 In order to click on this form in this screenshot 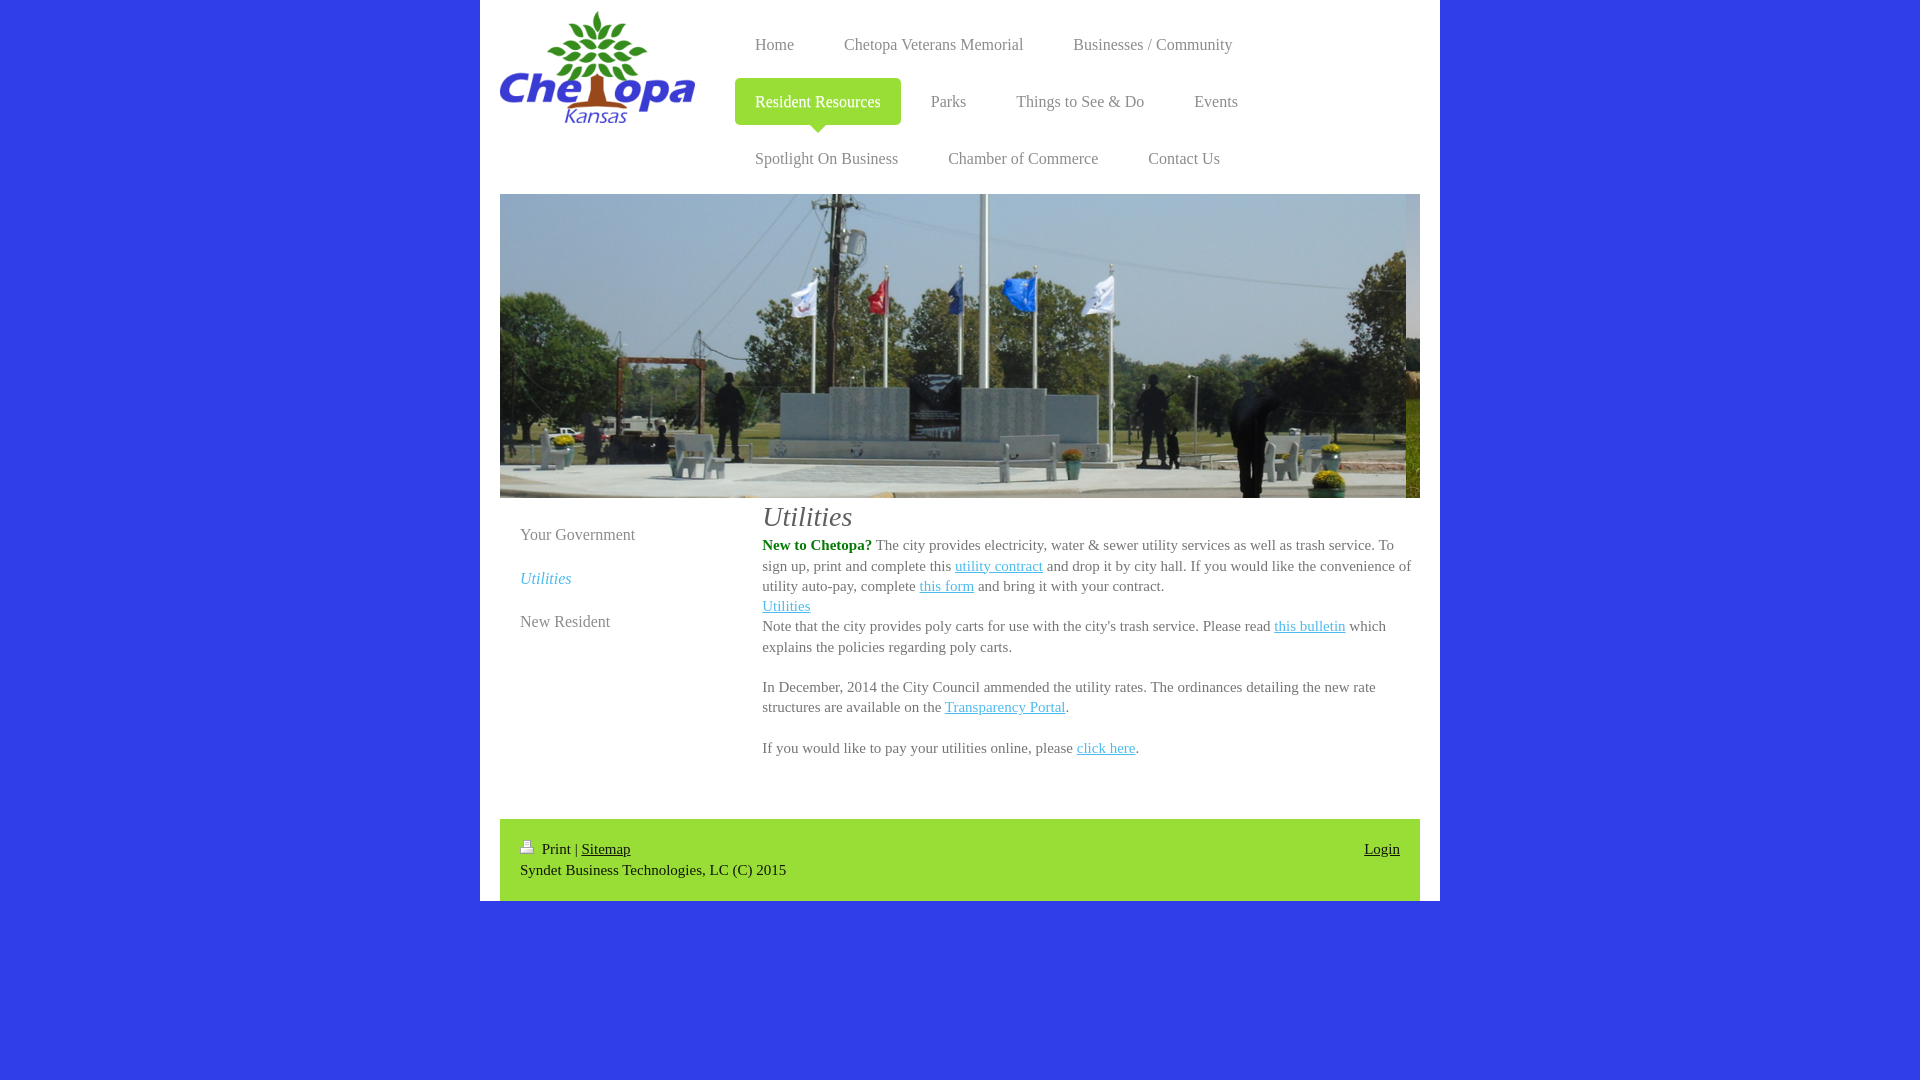, I will do `click(947, 586)`.